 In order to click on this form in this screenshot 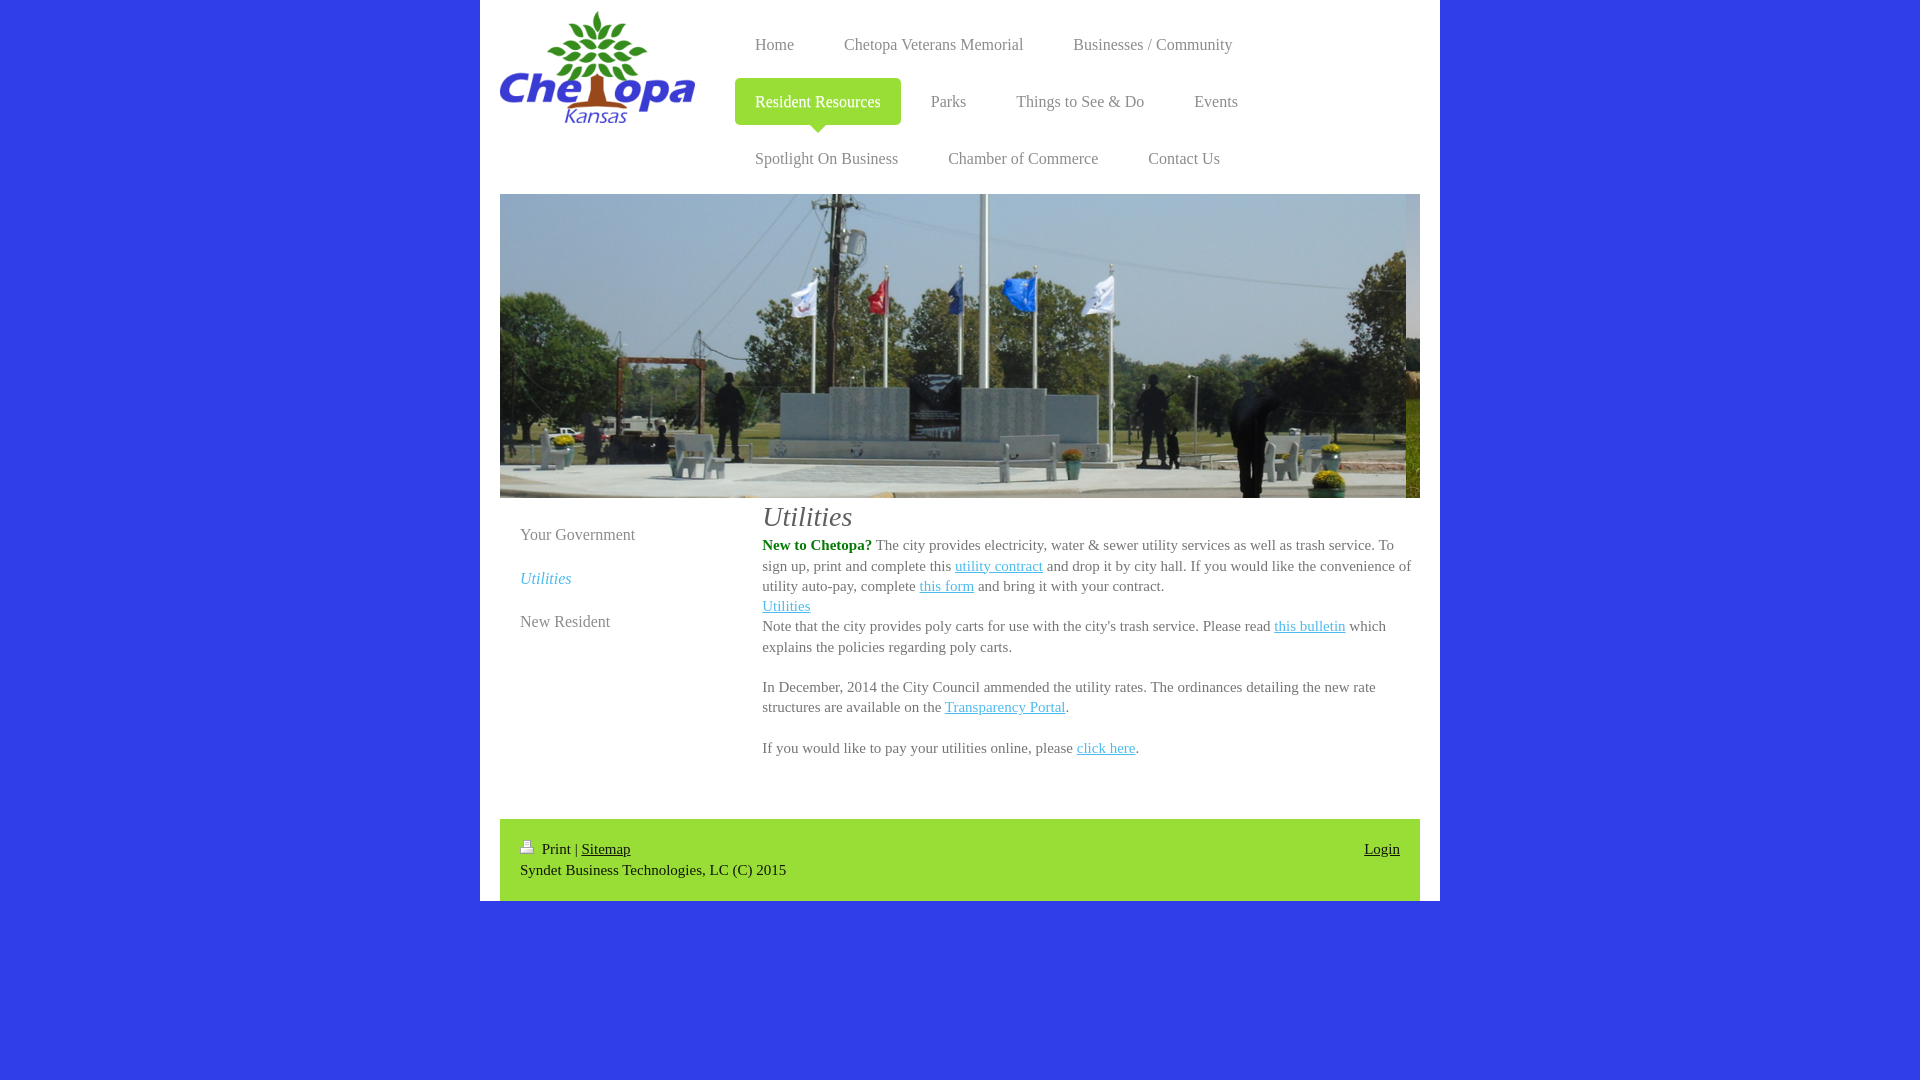, I will do `click(947, 586)`.